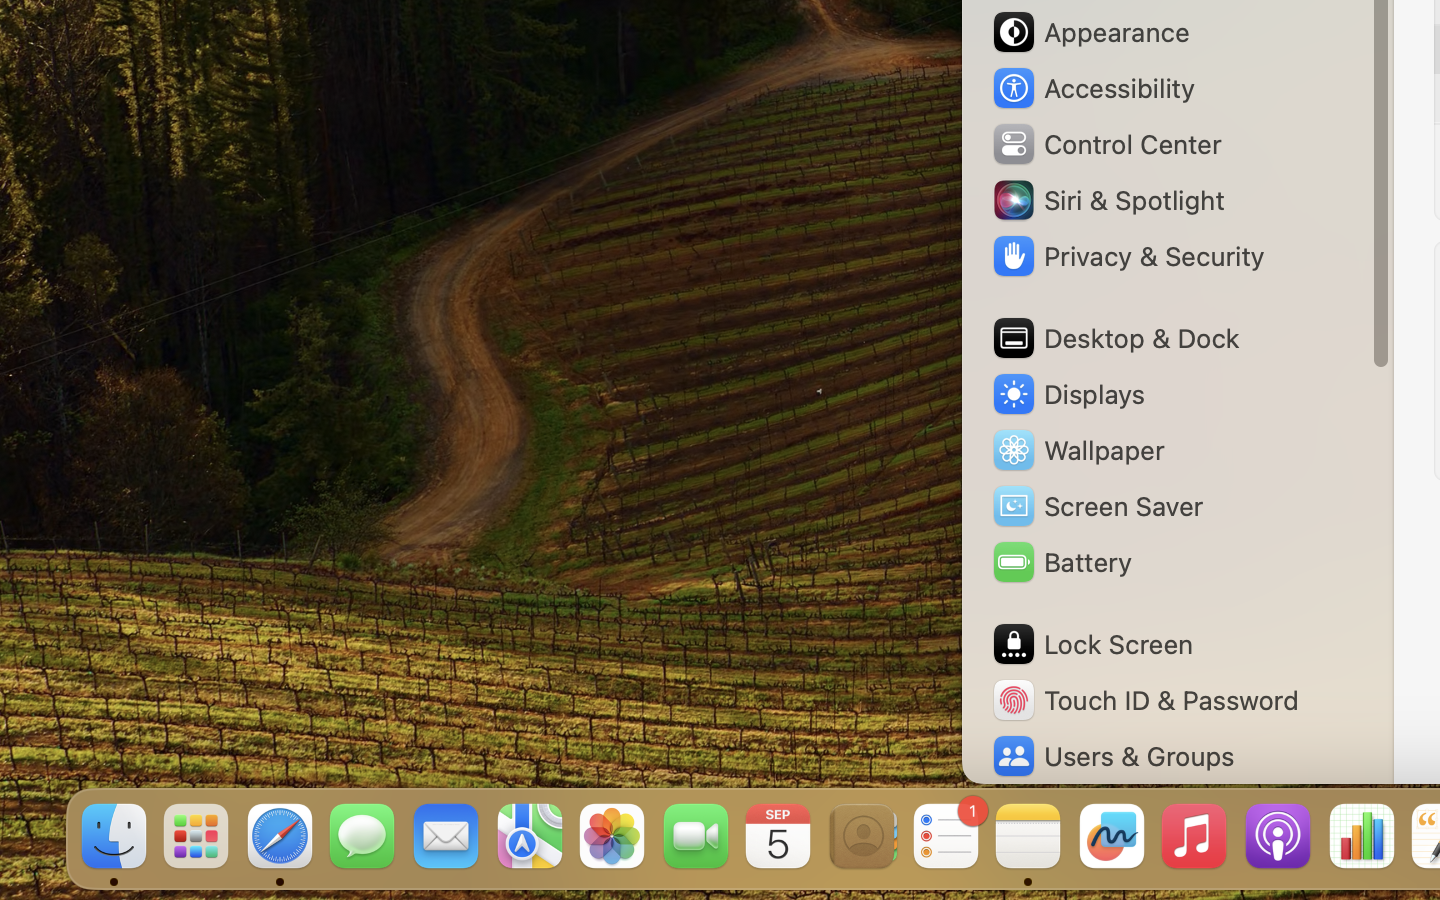 The width and height of the screenshot is (1440, 900). Describe the element at coordinates (1112, 756) in the screenshot. I see `Users & Groups` at that location.